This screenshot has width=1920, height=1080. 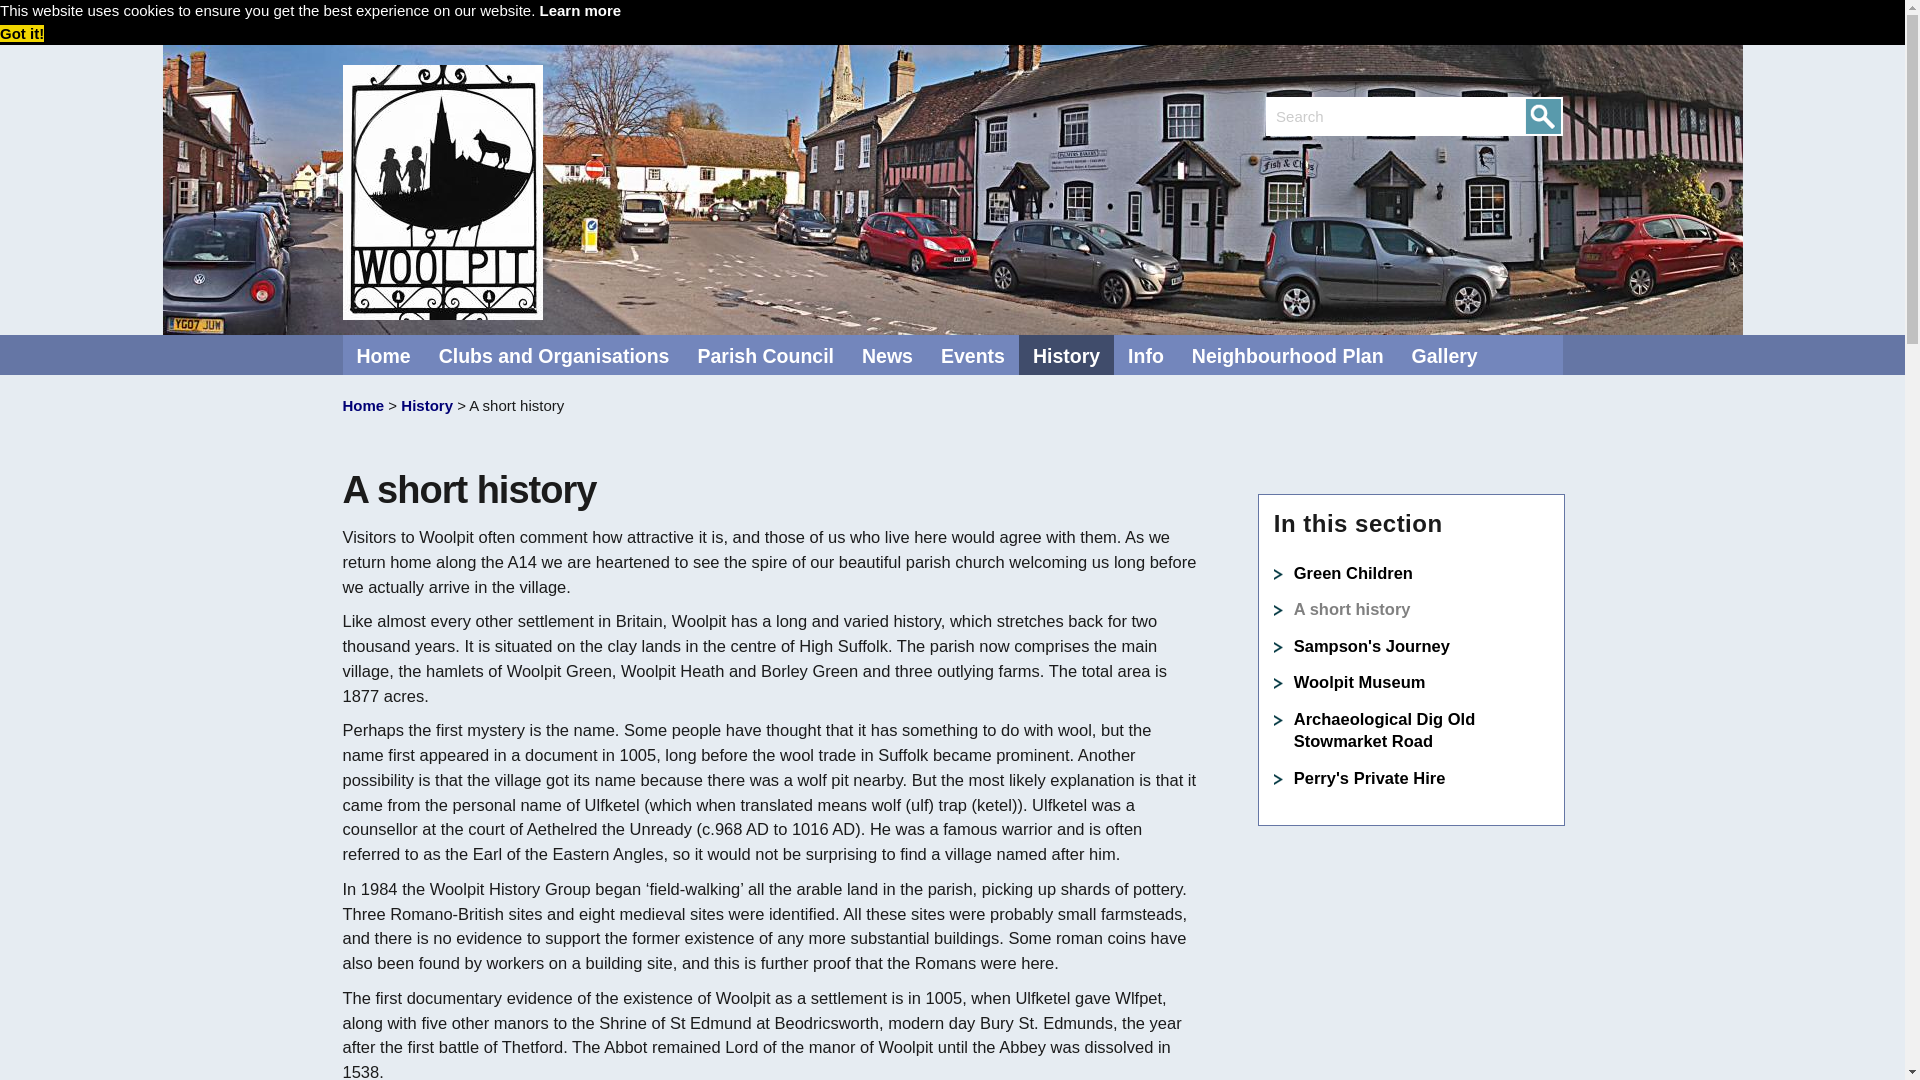 What do you see at coordinates (973, 354) in the screenshot?
I see `Events` at bounding box center [973, 354].